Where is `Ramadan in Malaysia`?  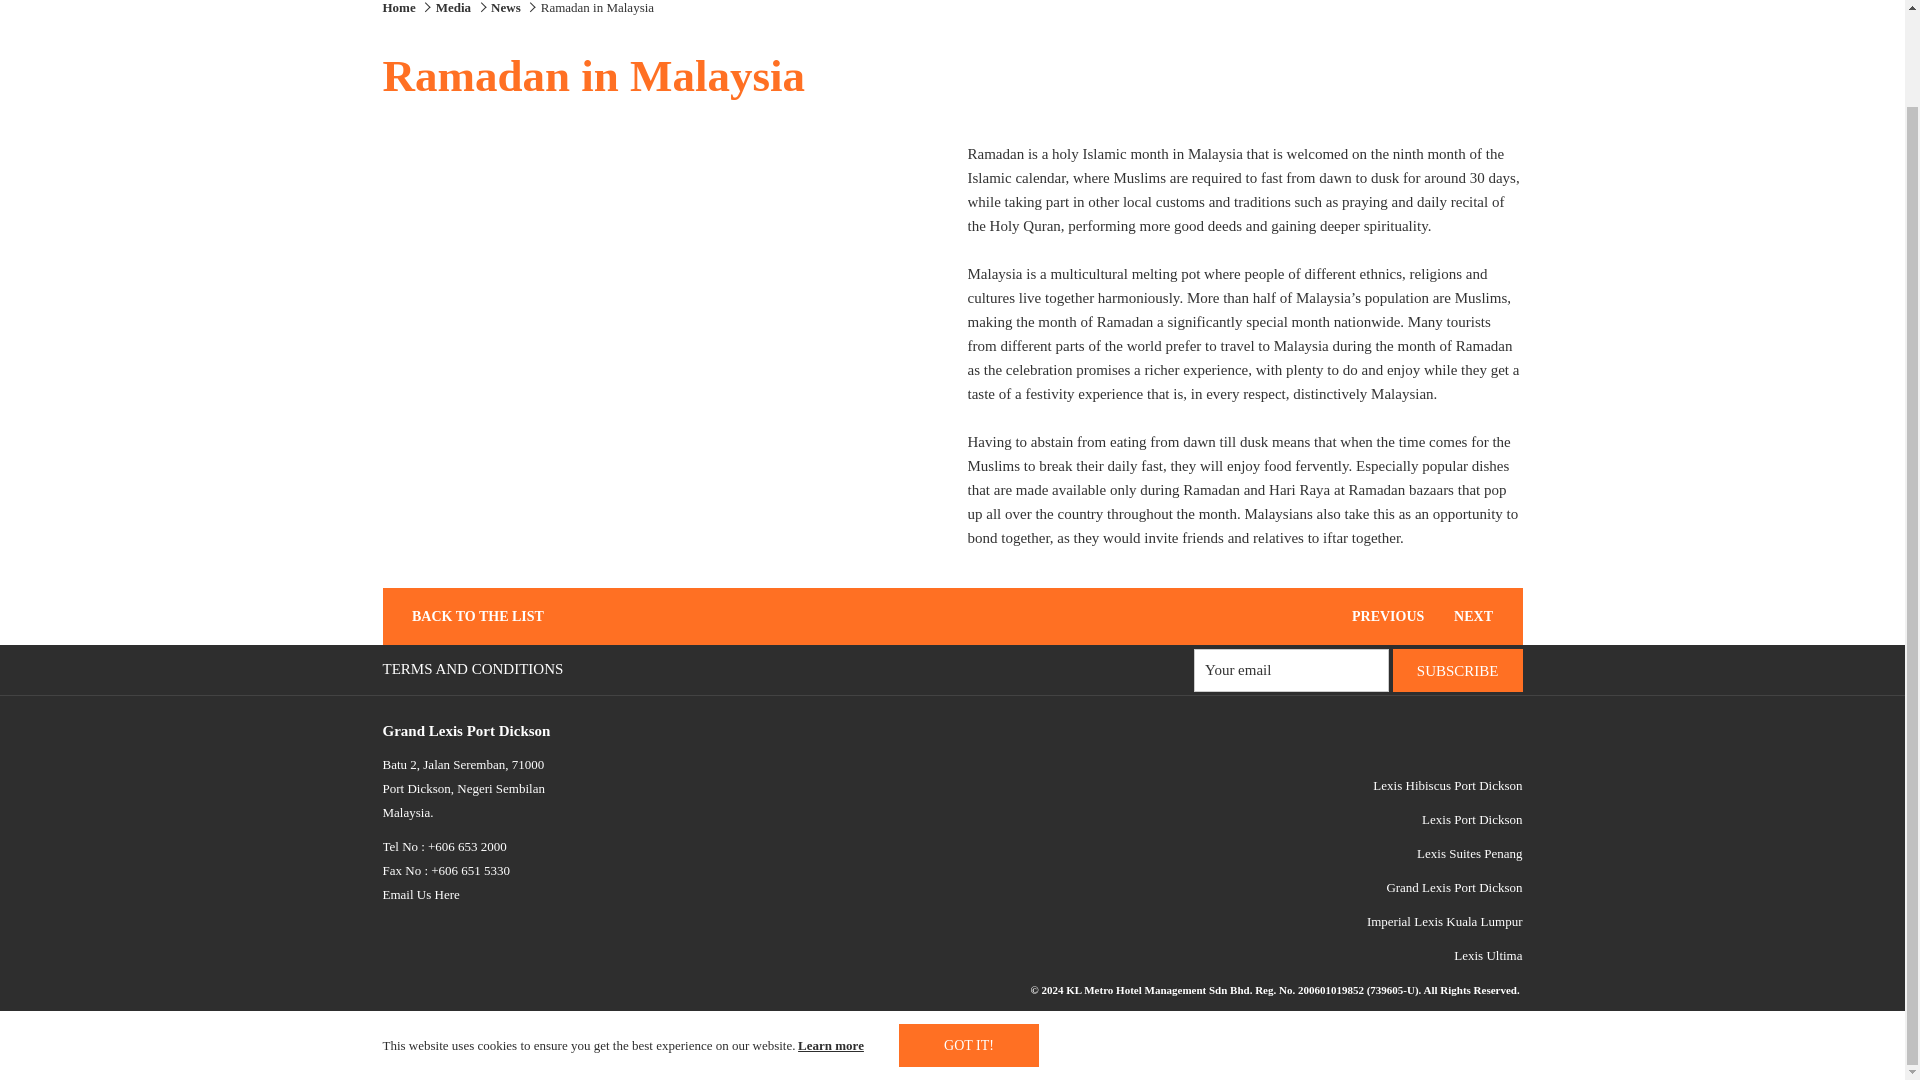 Ramadan in Malaysia is located at coordinates (598, 8).